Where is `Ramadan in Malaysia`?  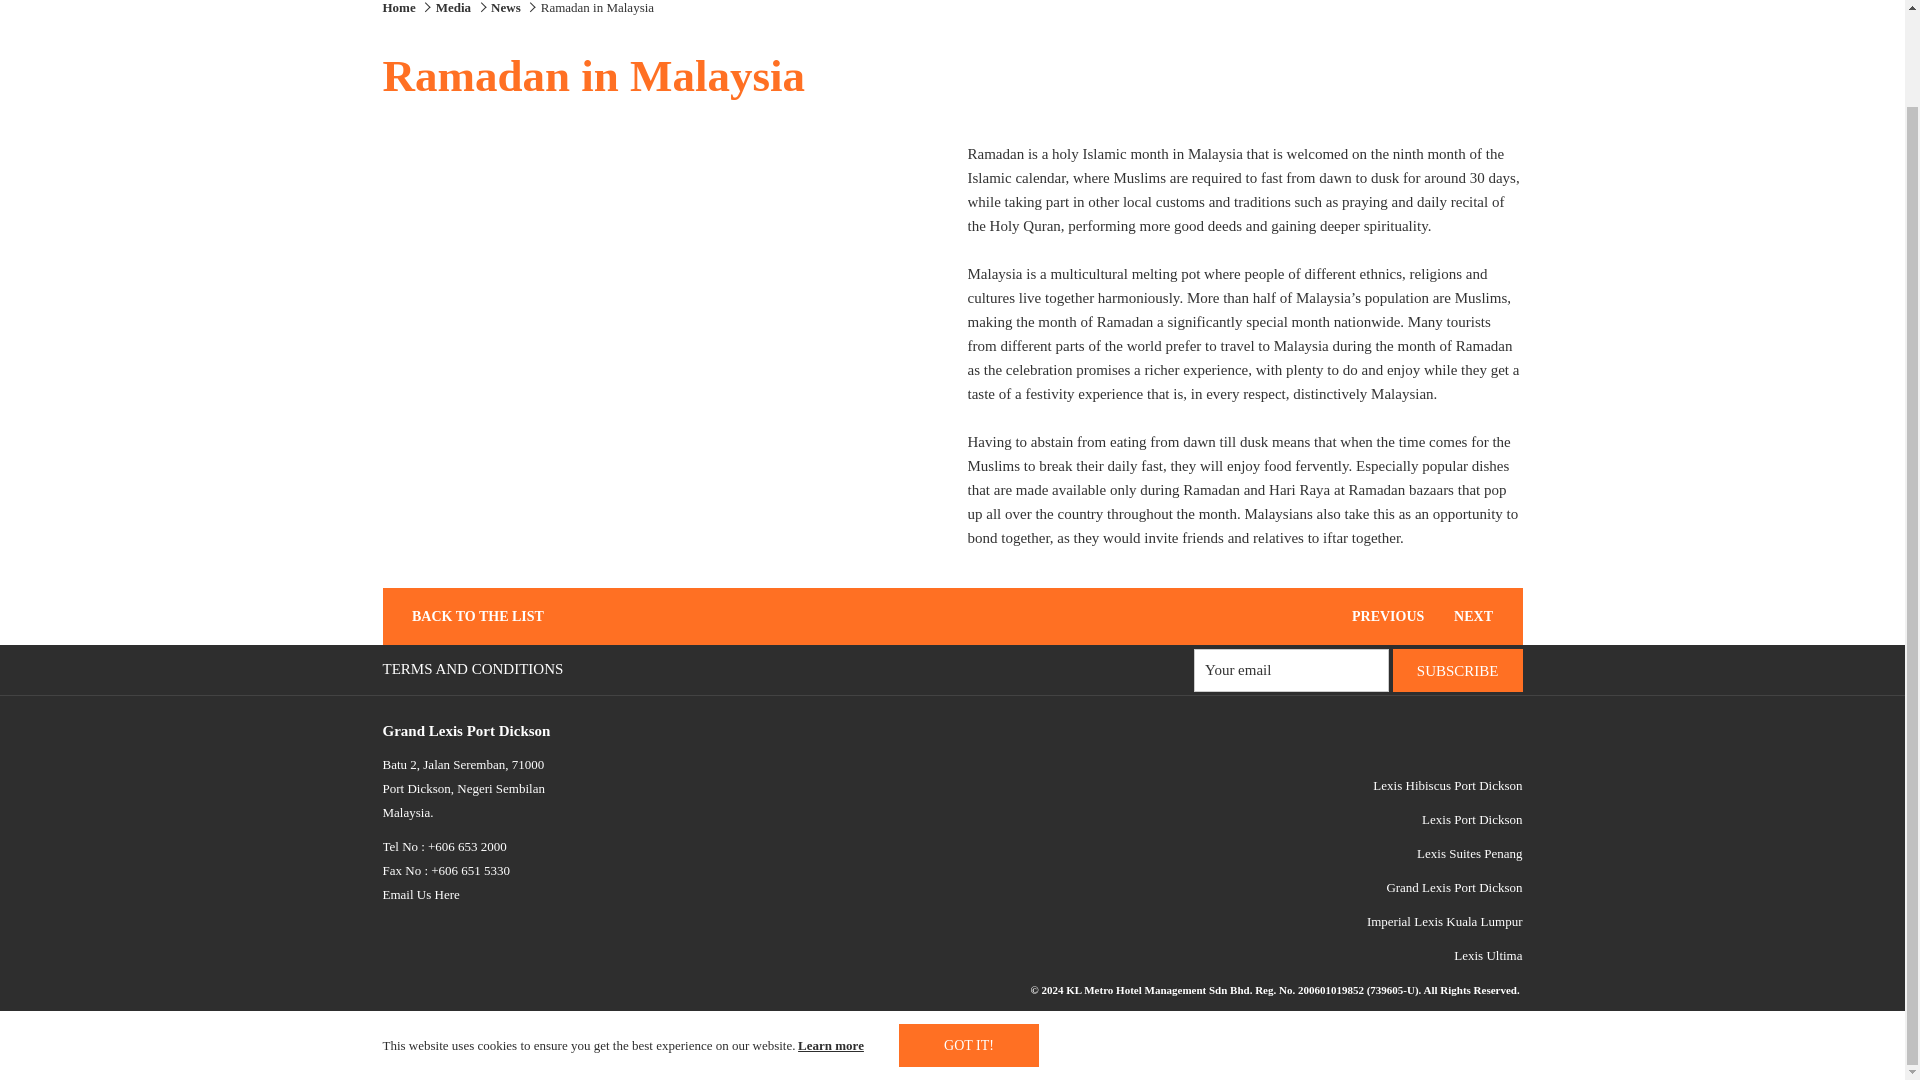 Ramadan in Malaysia is located at coordinates (598, 8).